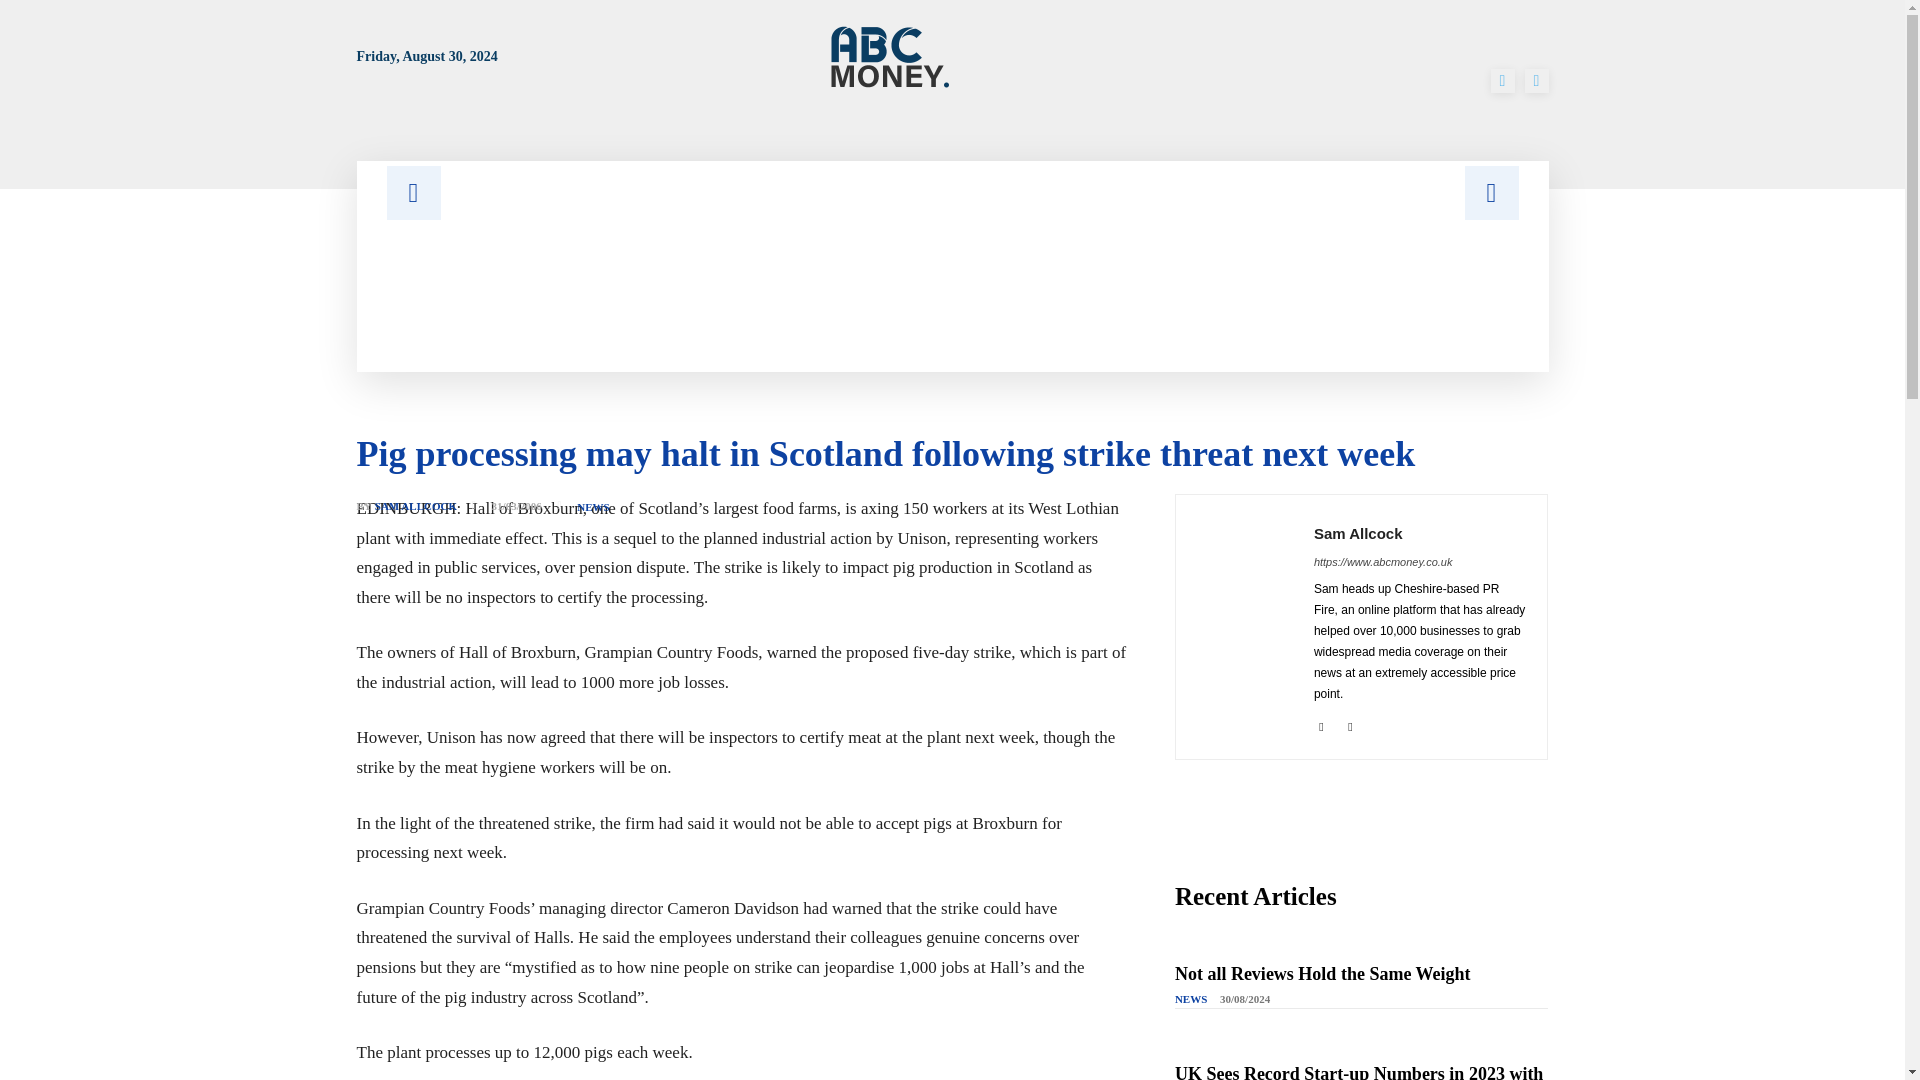 The height and width of the screenshot is (1080, 1920). Describe the element at coordinates (1350, 724) in the screenshot. I see `Twitter` at that location.